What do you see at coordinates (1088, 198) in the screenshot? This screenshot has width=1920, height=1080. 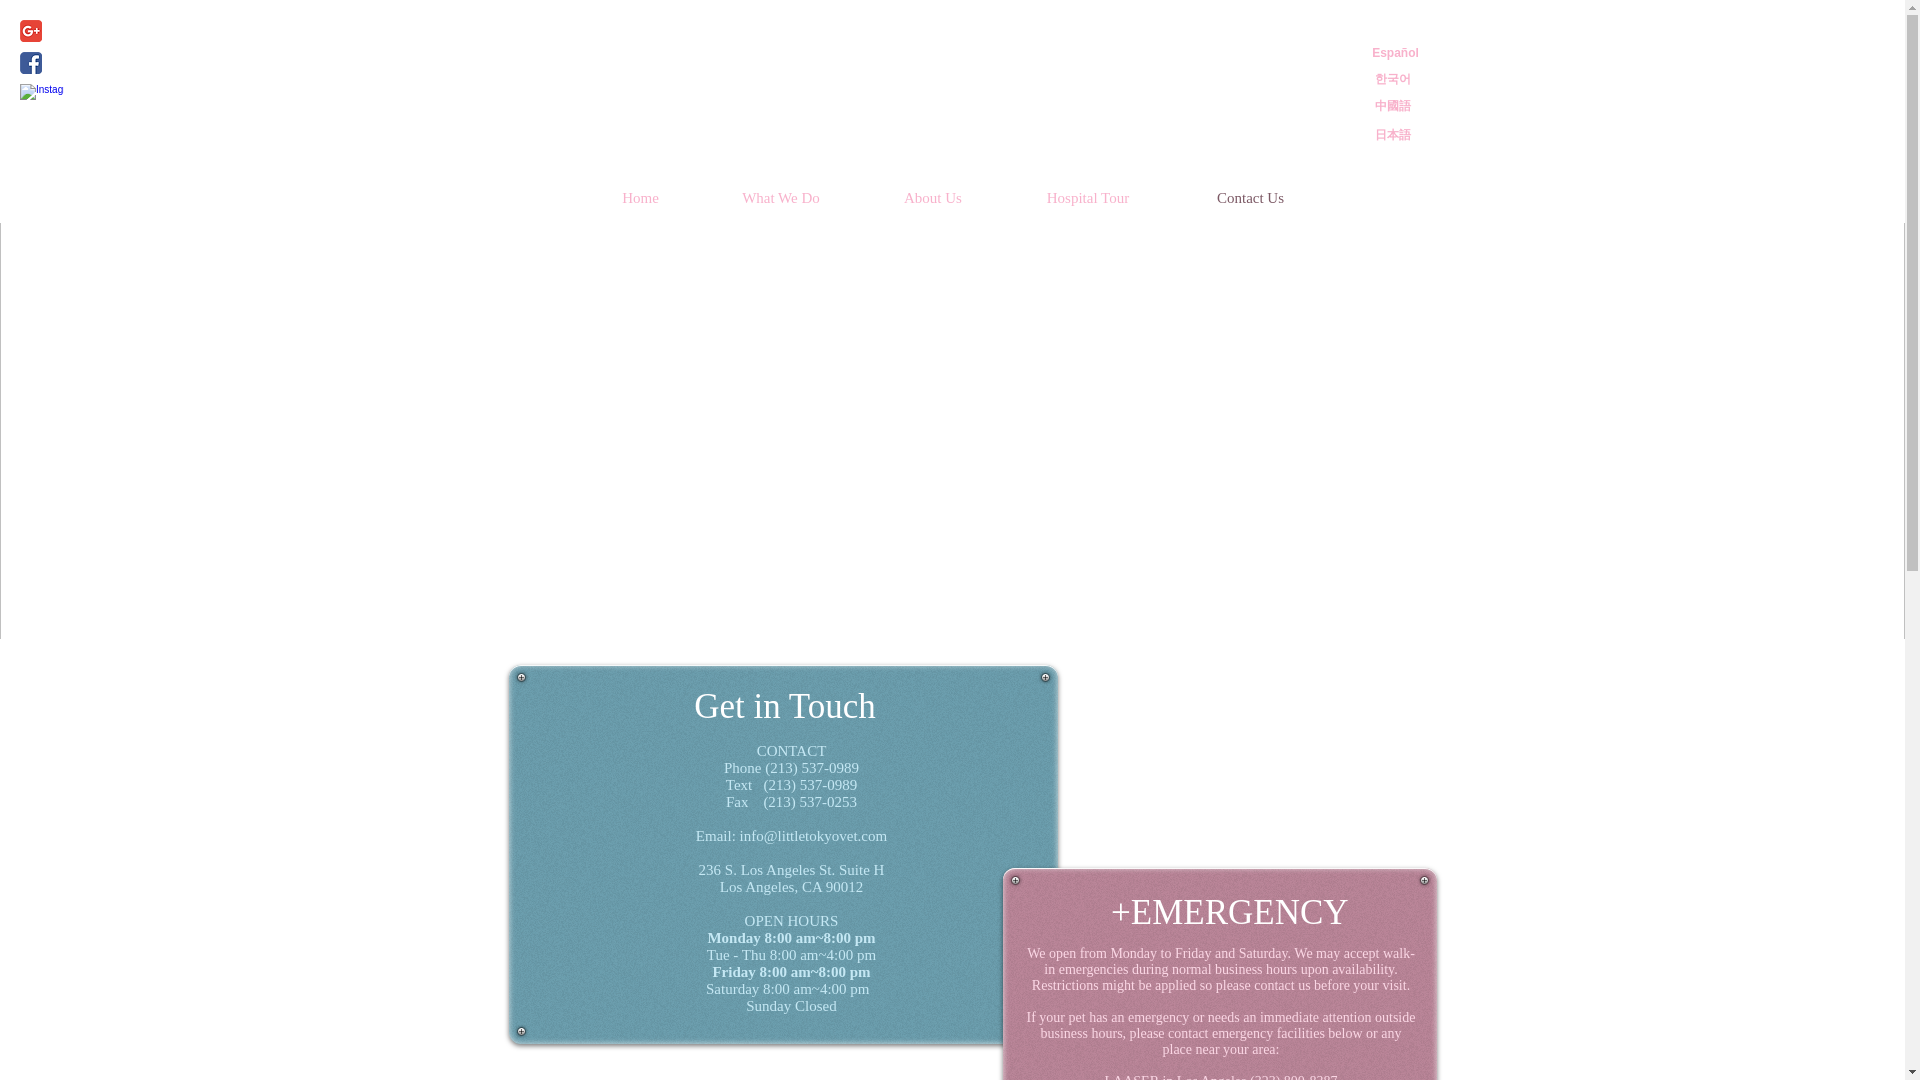 I see `Hospital Tour` at bounding box center [1088, 198].